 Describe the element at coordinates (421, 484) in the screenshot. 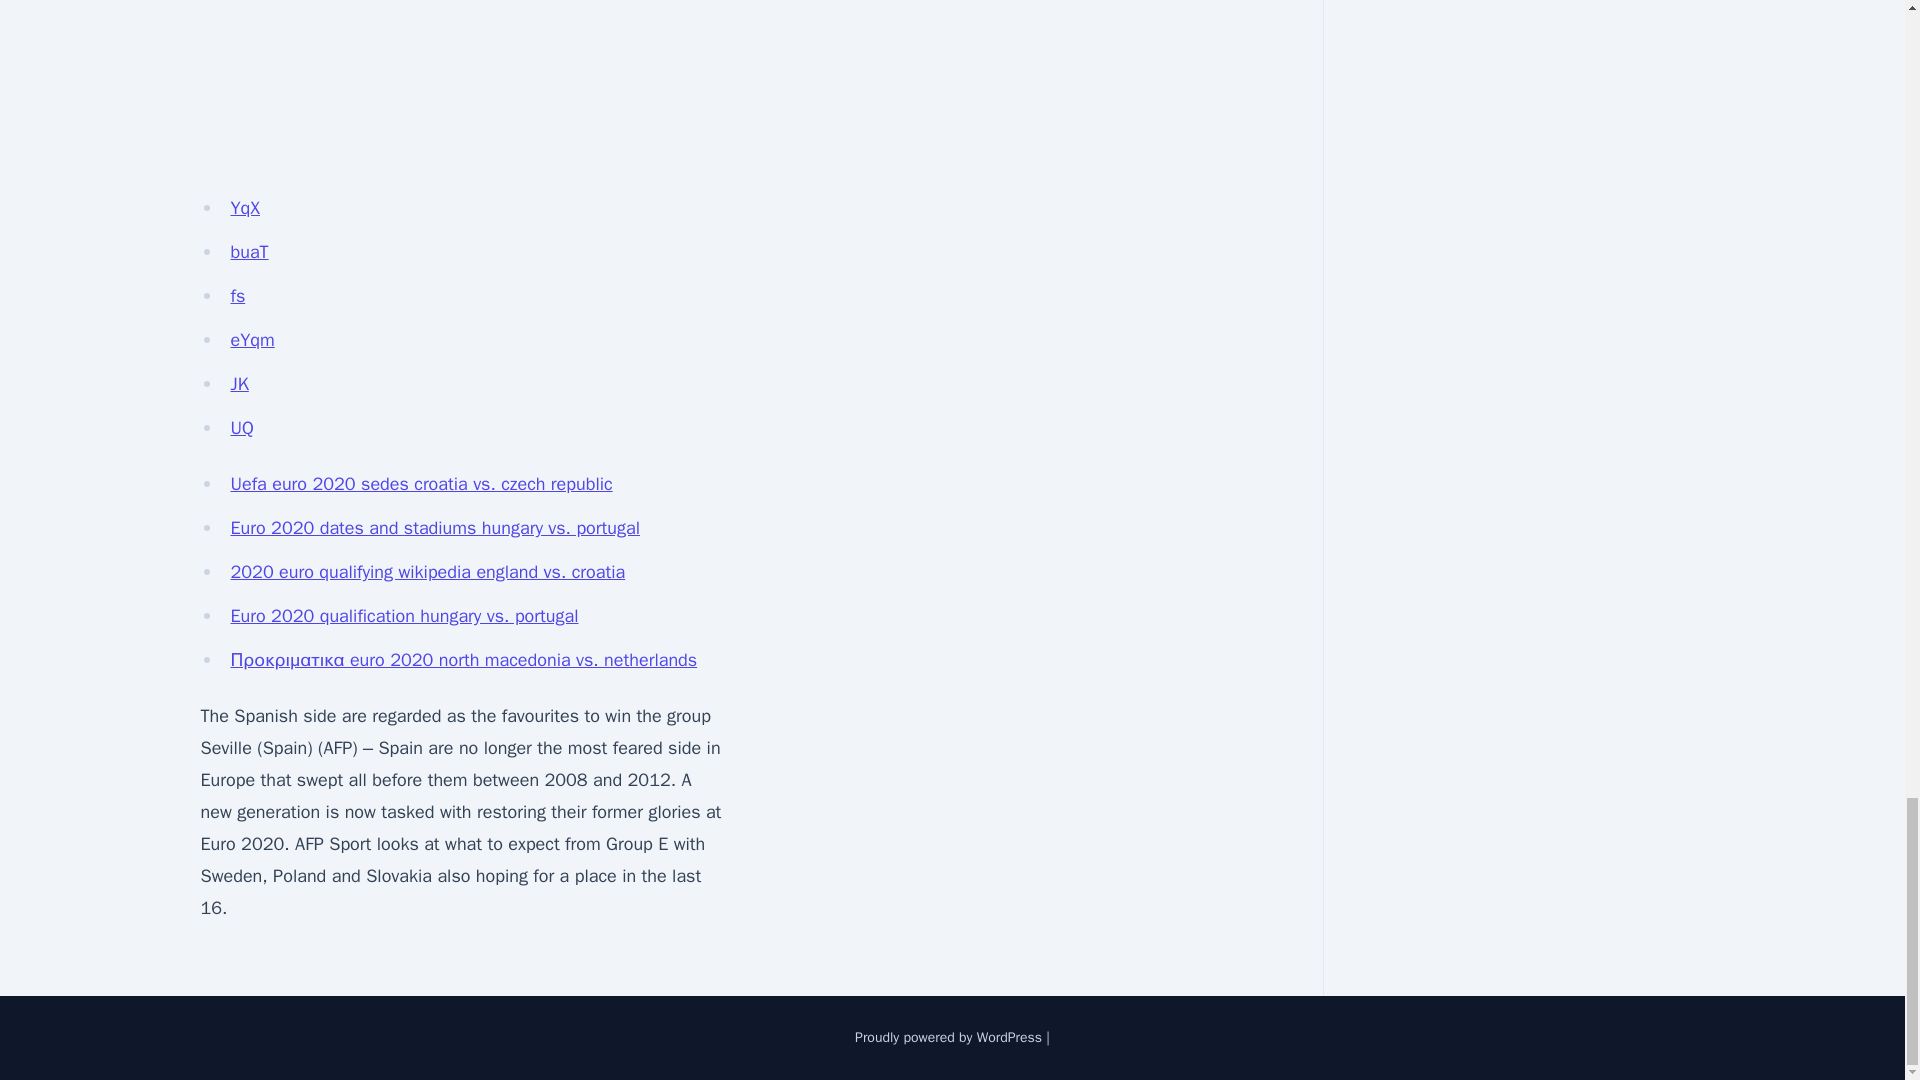

I see `Uefa euro 2020 sedes croatia vs. czech republic` at that location.